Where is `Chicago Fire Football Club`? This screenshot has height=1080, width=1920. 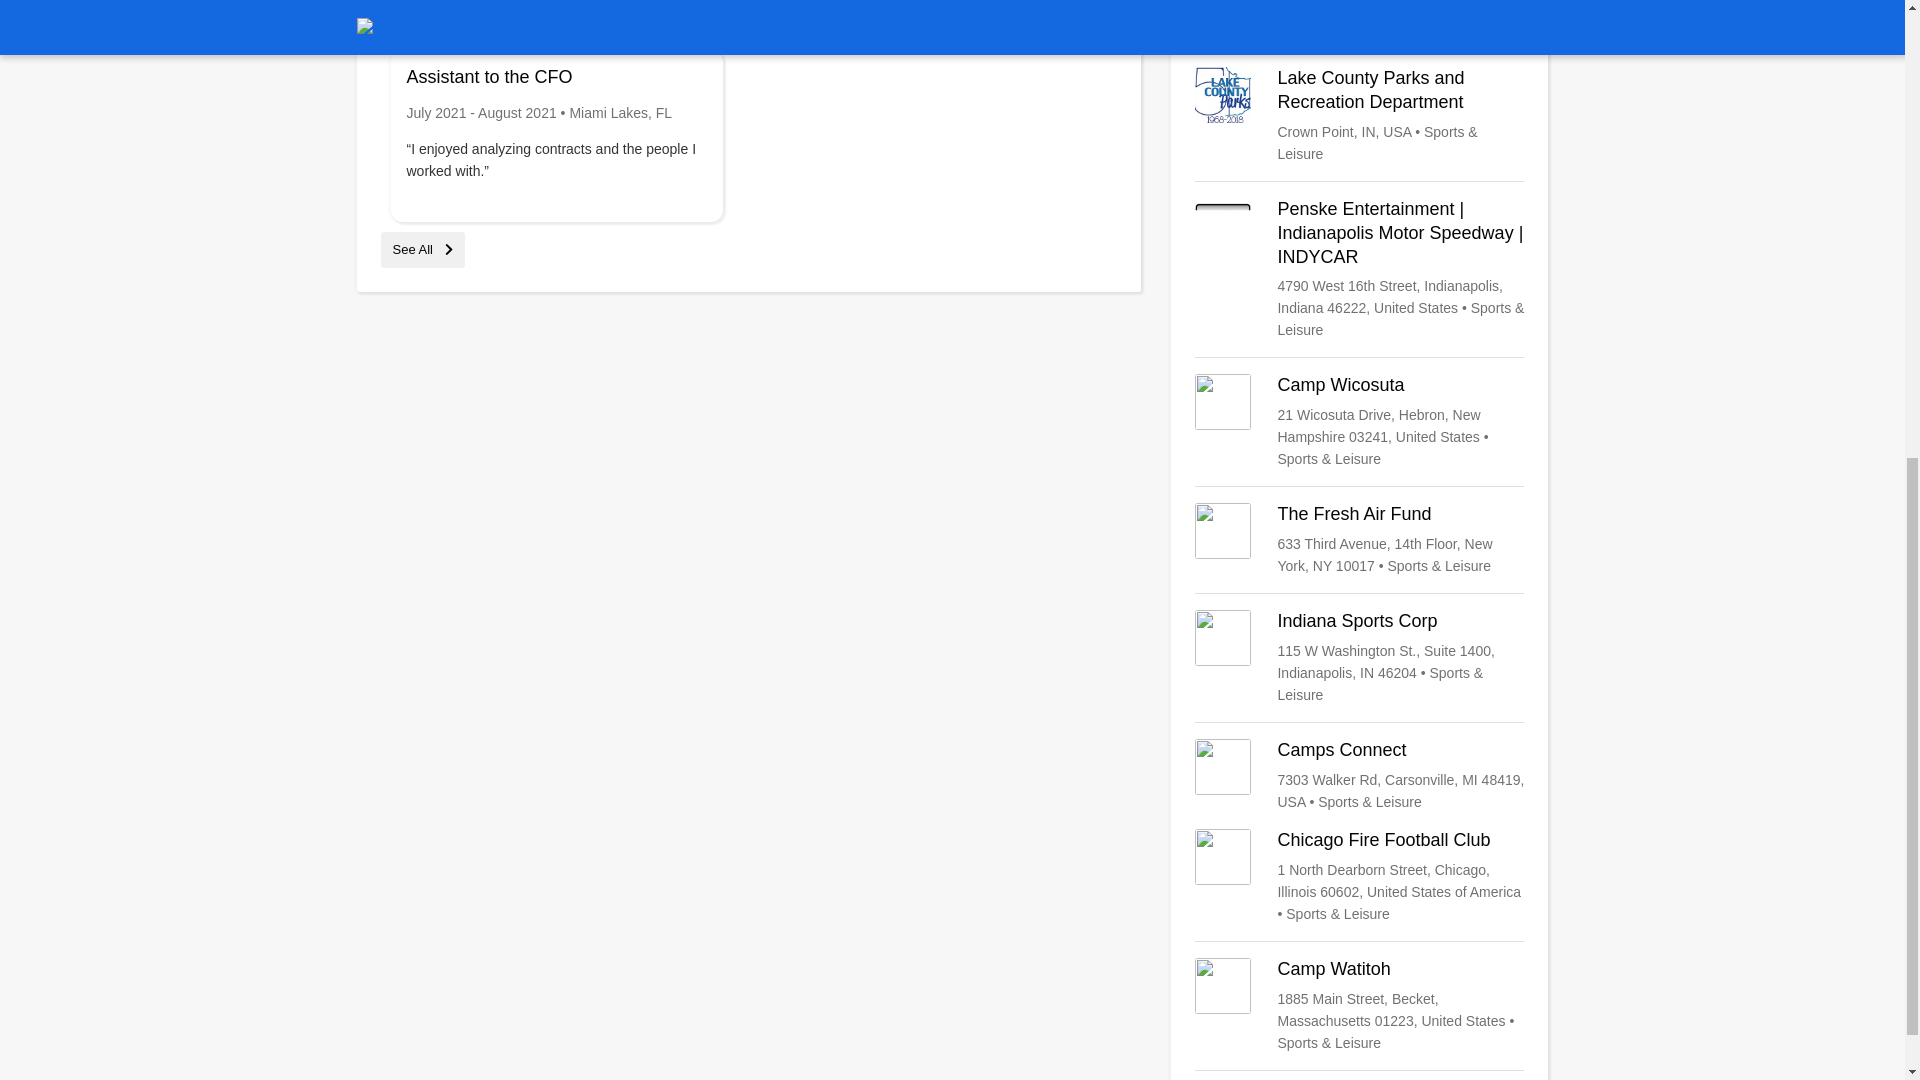 Chicago Fire Football Club is located at coordinates (1359, 876).